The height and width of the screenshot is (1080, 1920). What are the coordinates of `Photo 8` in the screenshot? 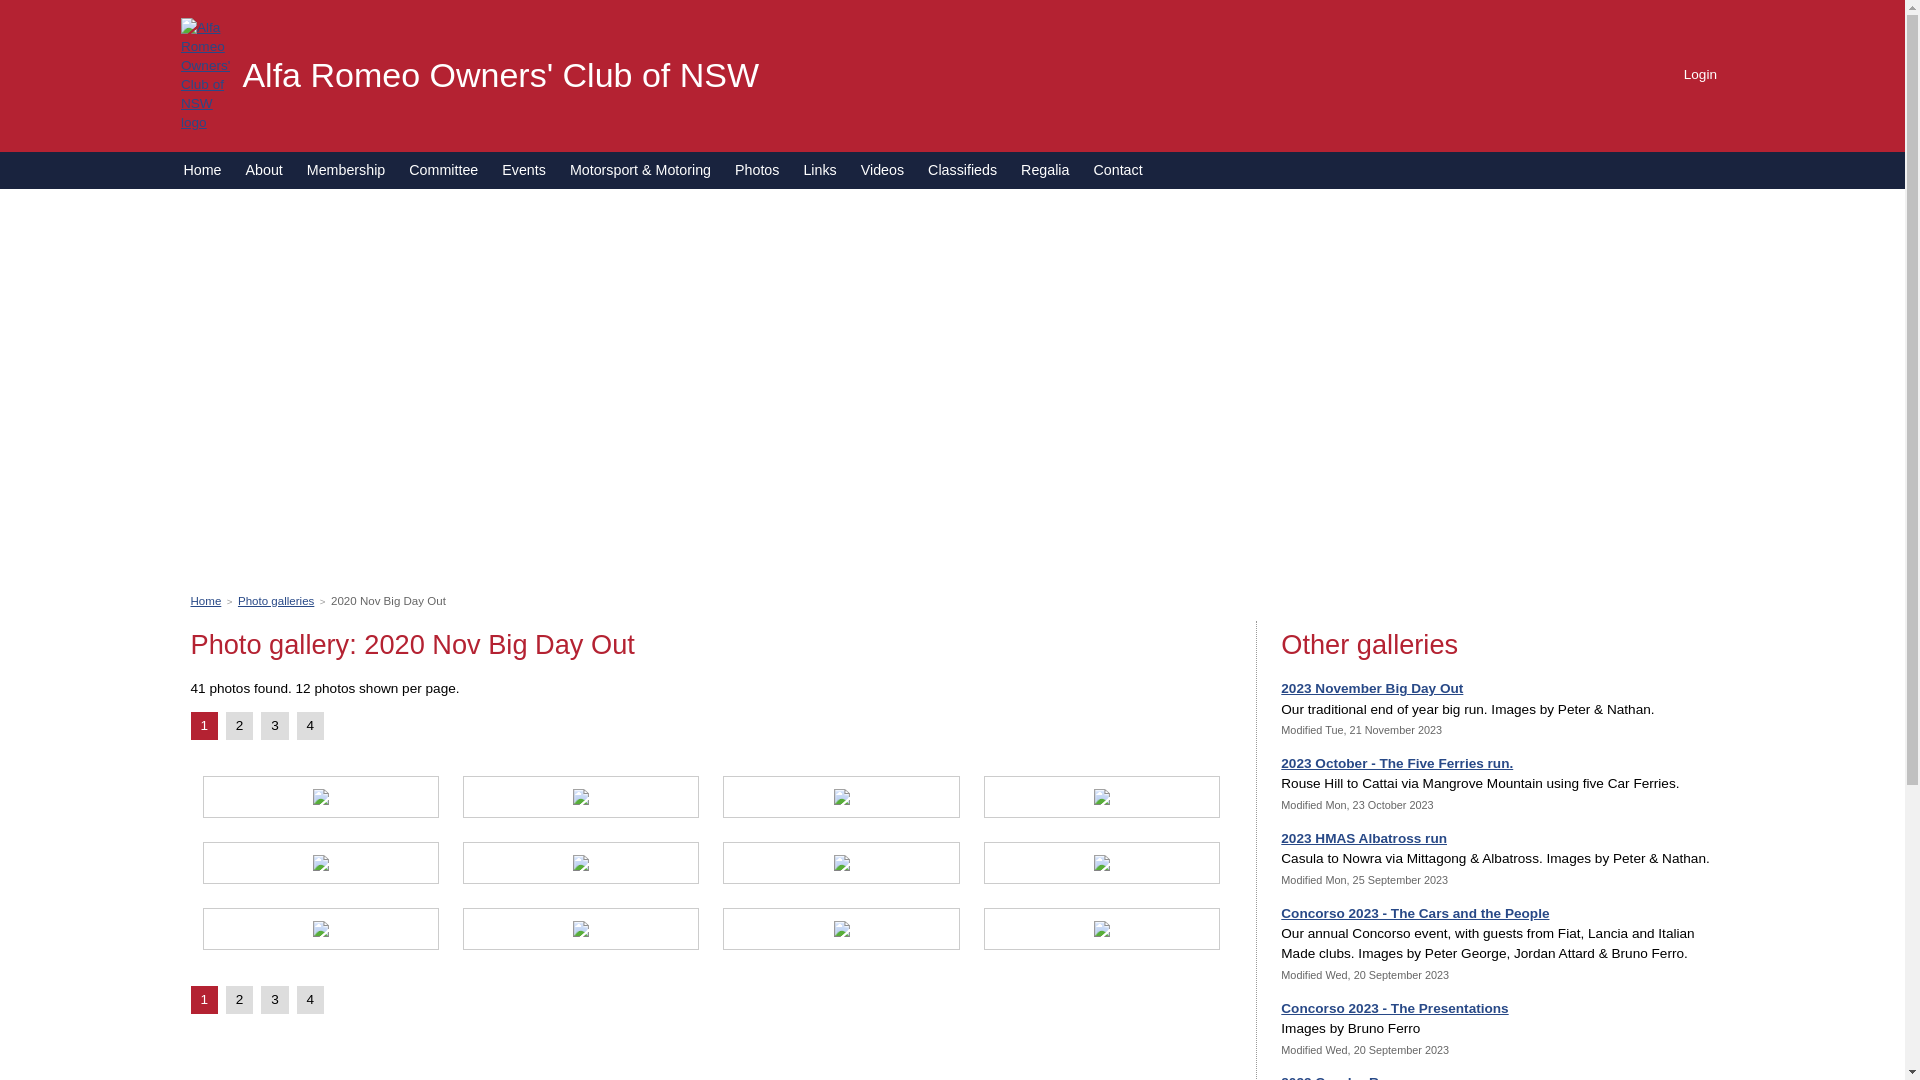 It's located at (1102, 863).